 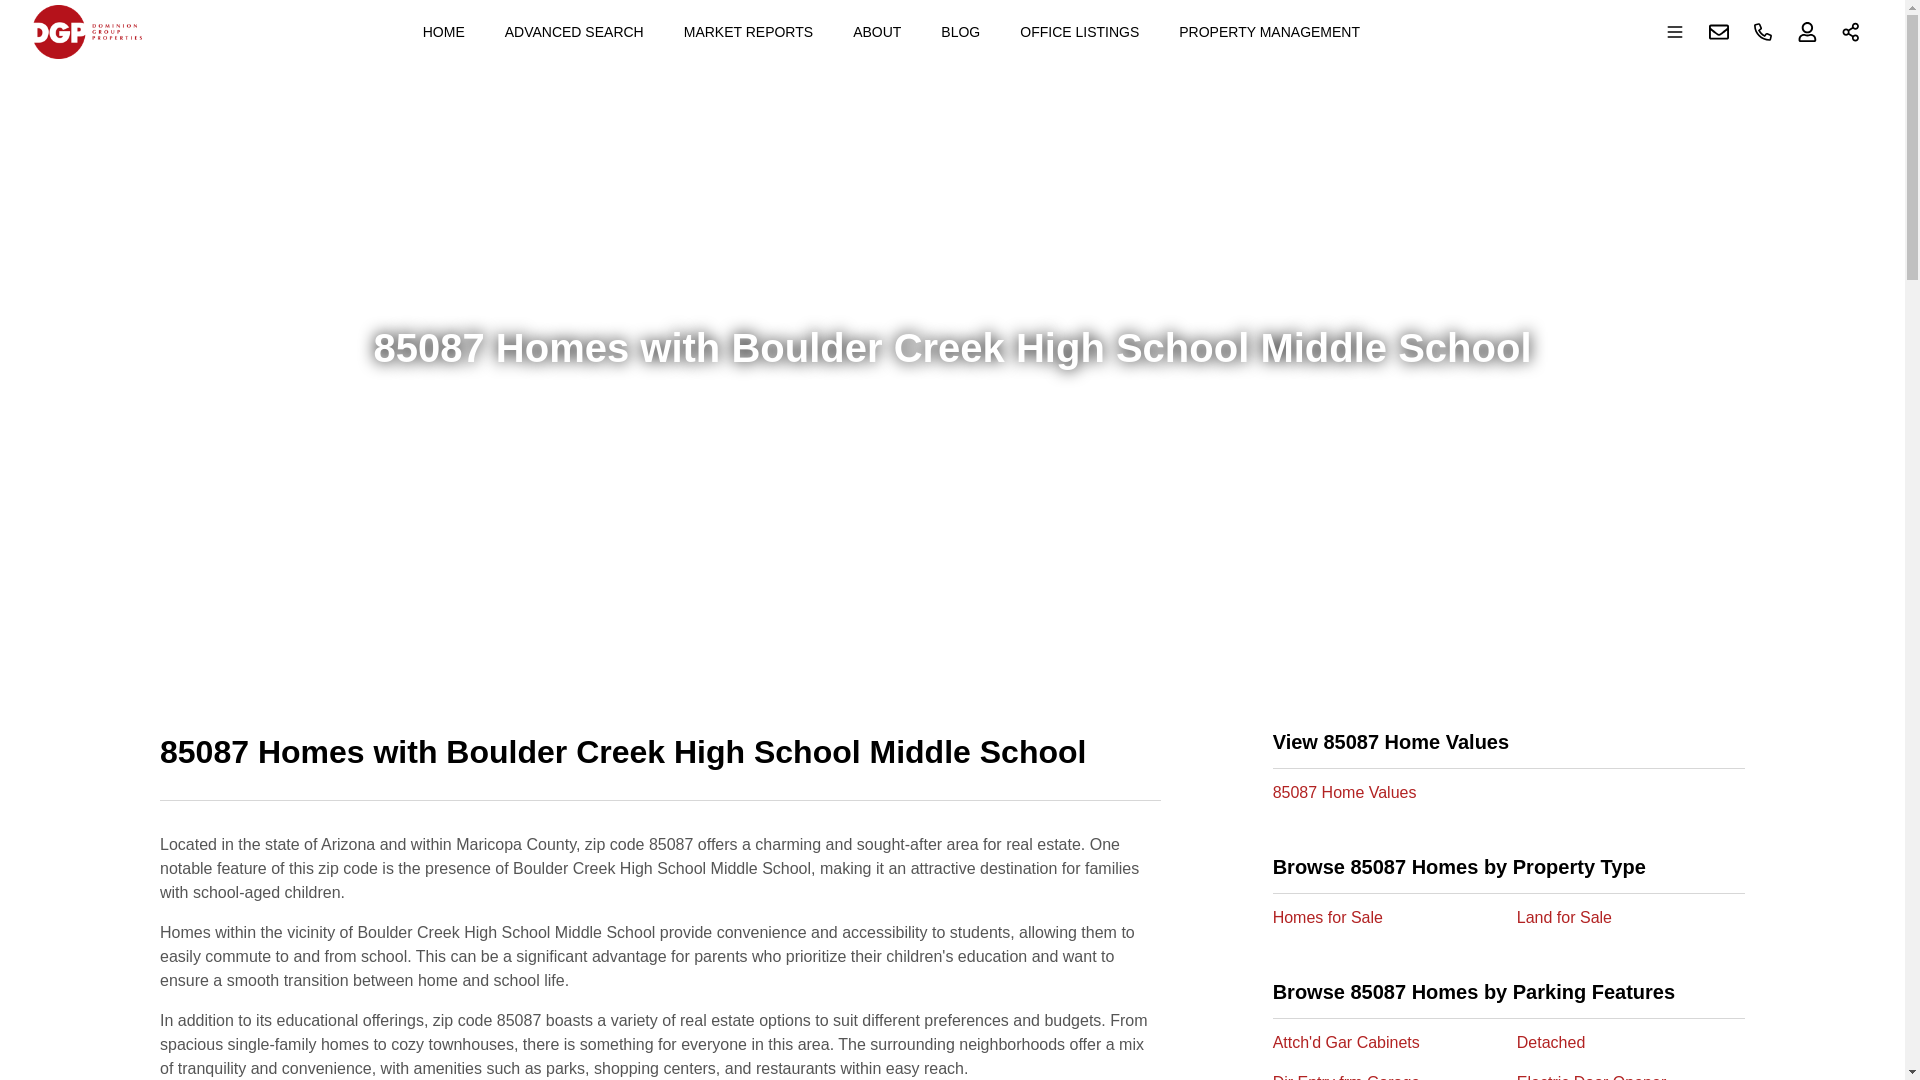 I want to click on BLOG, so click(x=960, y=32).